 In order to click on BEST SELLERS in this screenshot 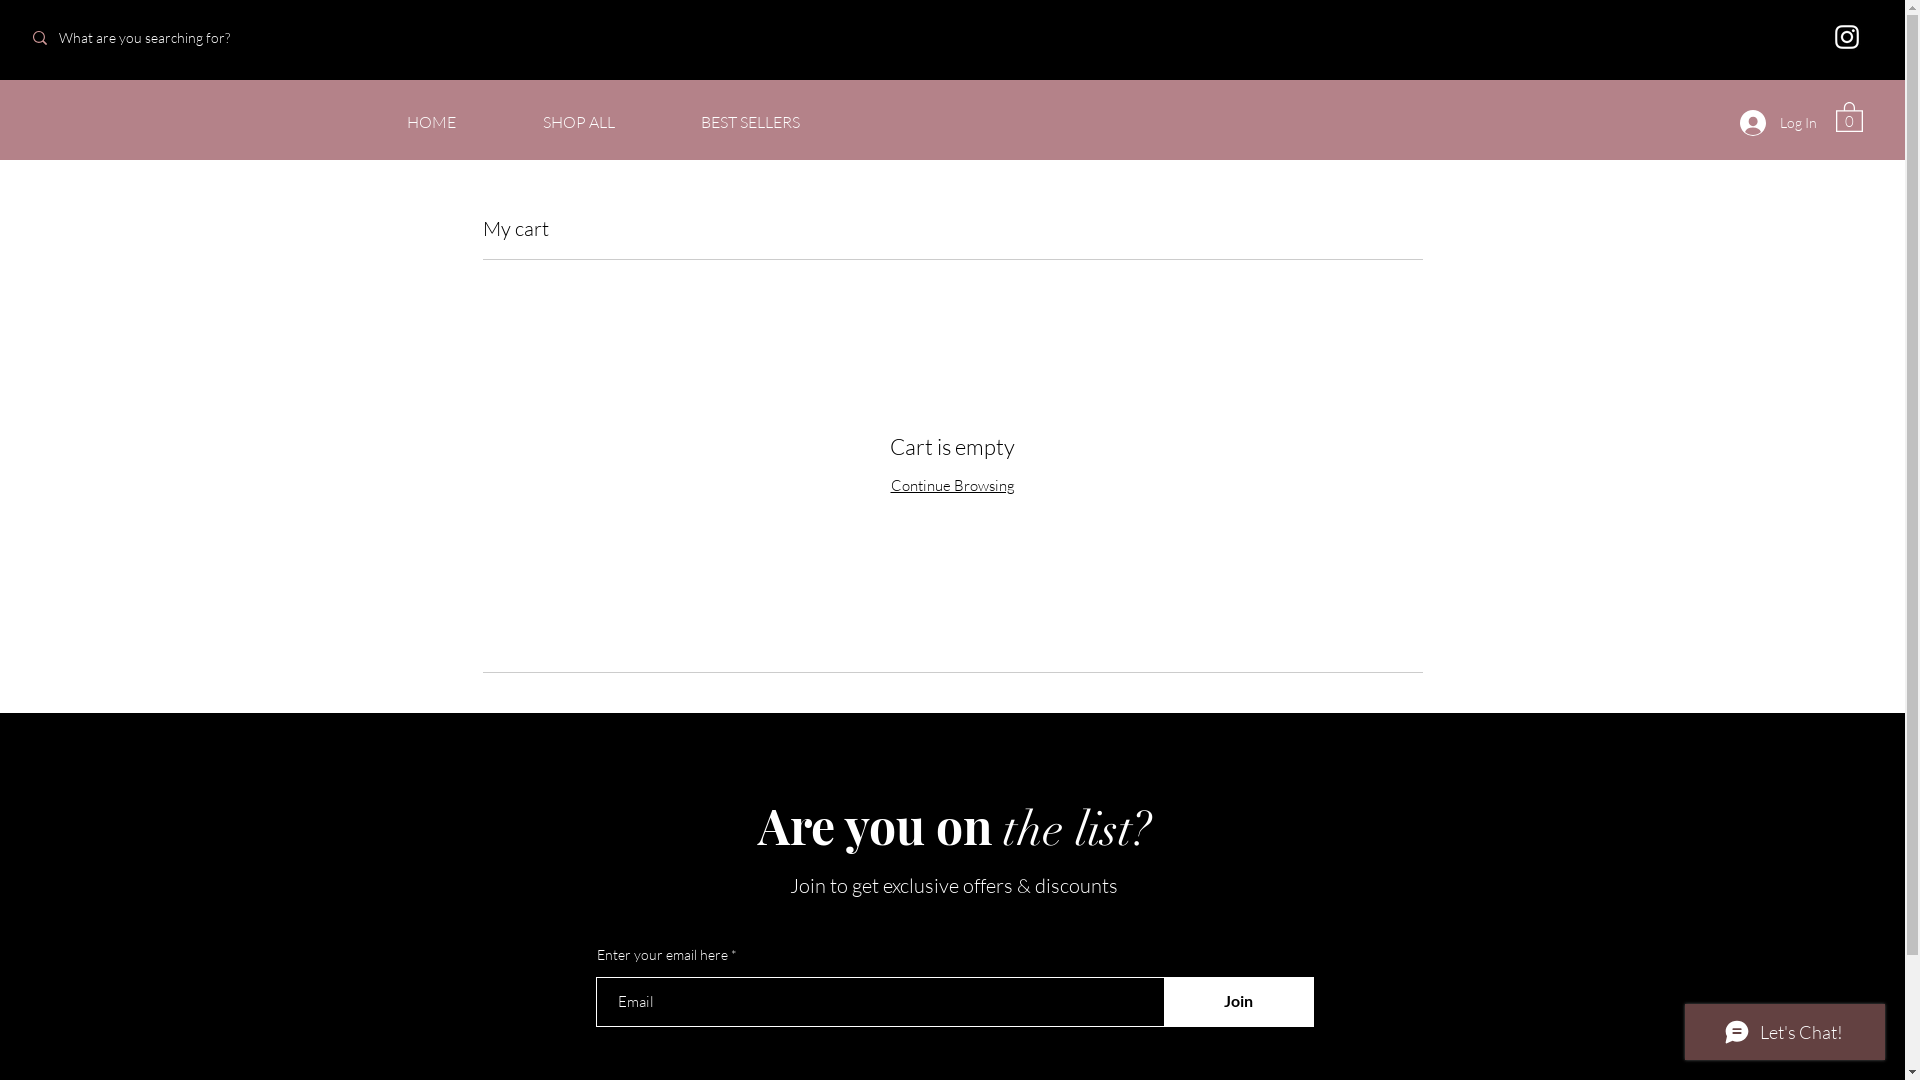, I will do `click(750, 122)`.